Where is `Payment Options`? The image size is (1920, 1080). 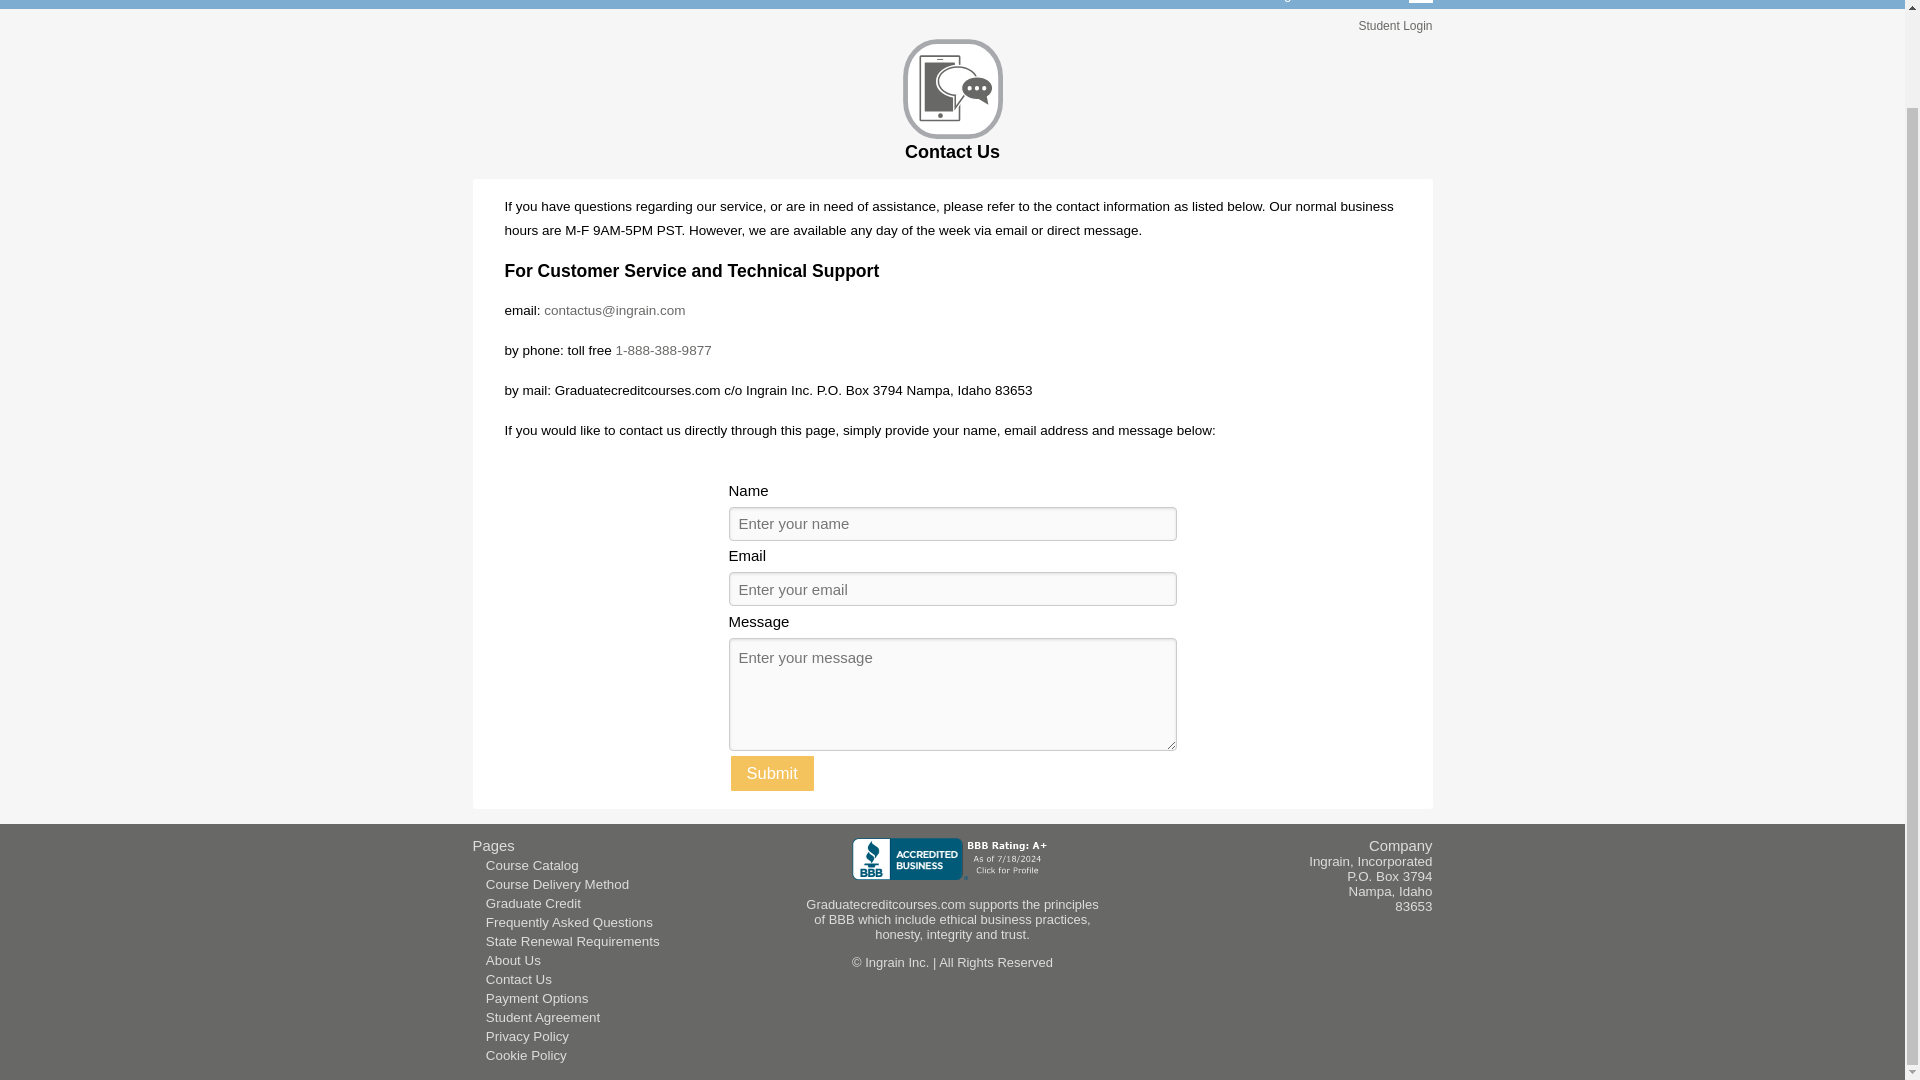 Payment Options is located at coordinates (536, 998).